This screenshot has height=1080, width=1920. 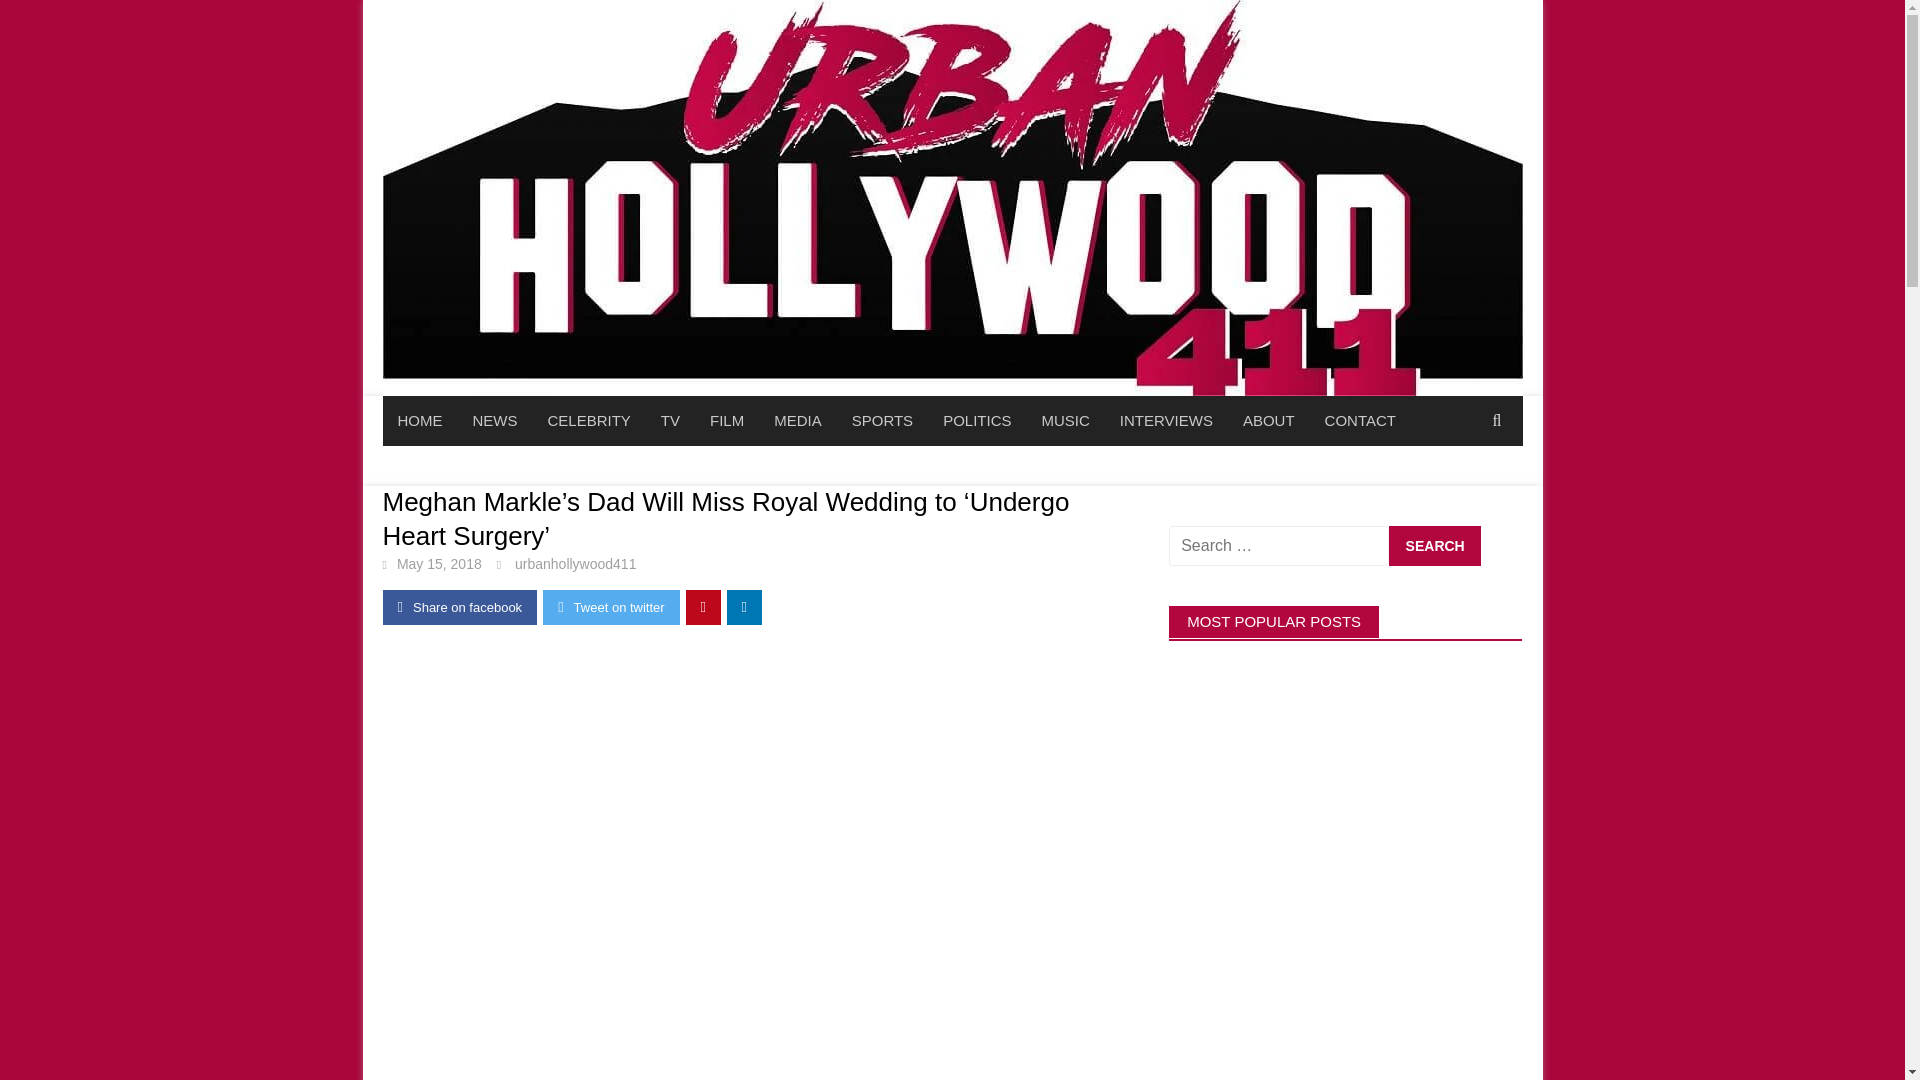 I want to click on HOME, so click(x=419, y=421).